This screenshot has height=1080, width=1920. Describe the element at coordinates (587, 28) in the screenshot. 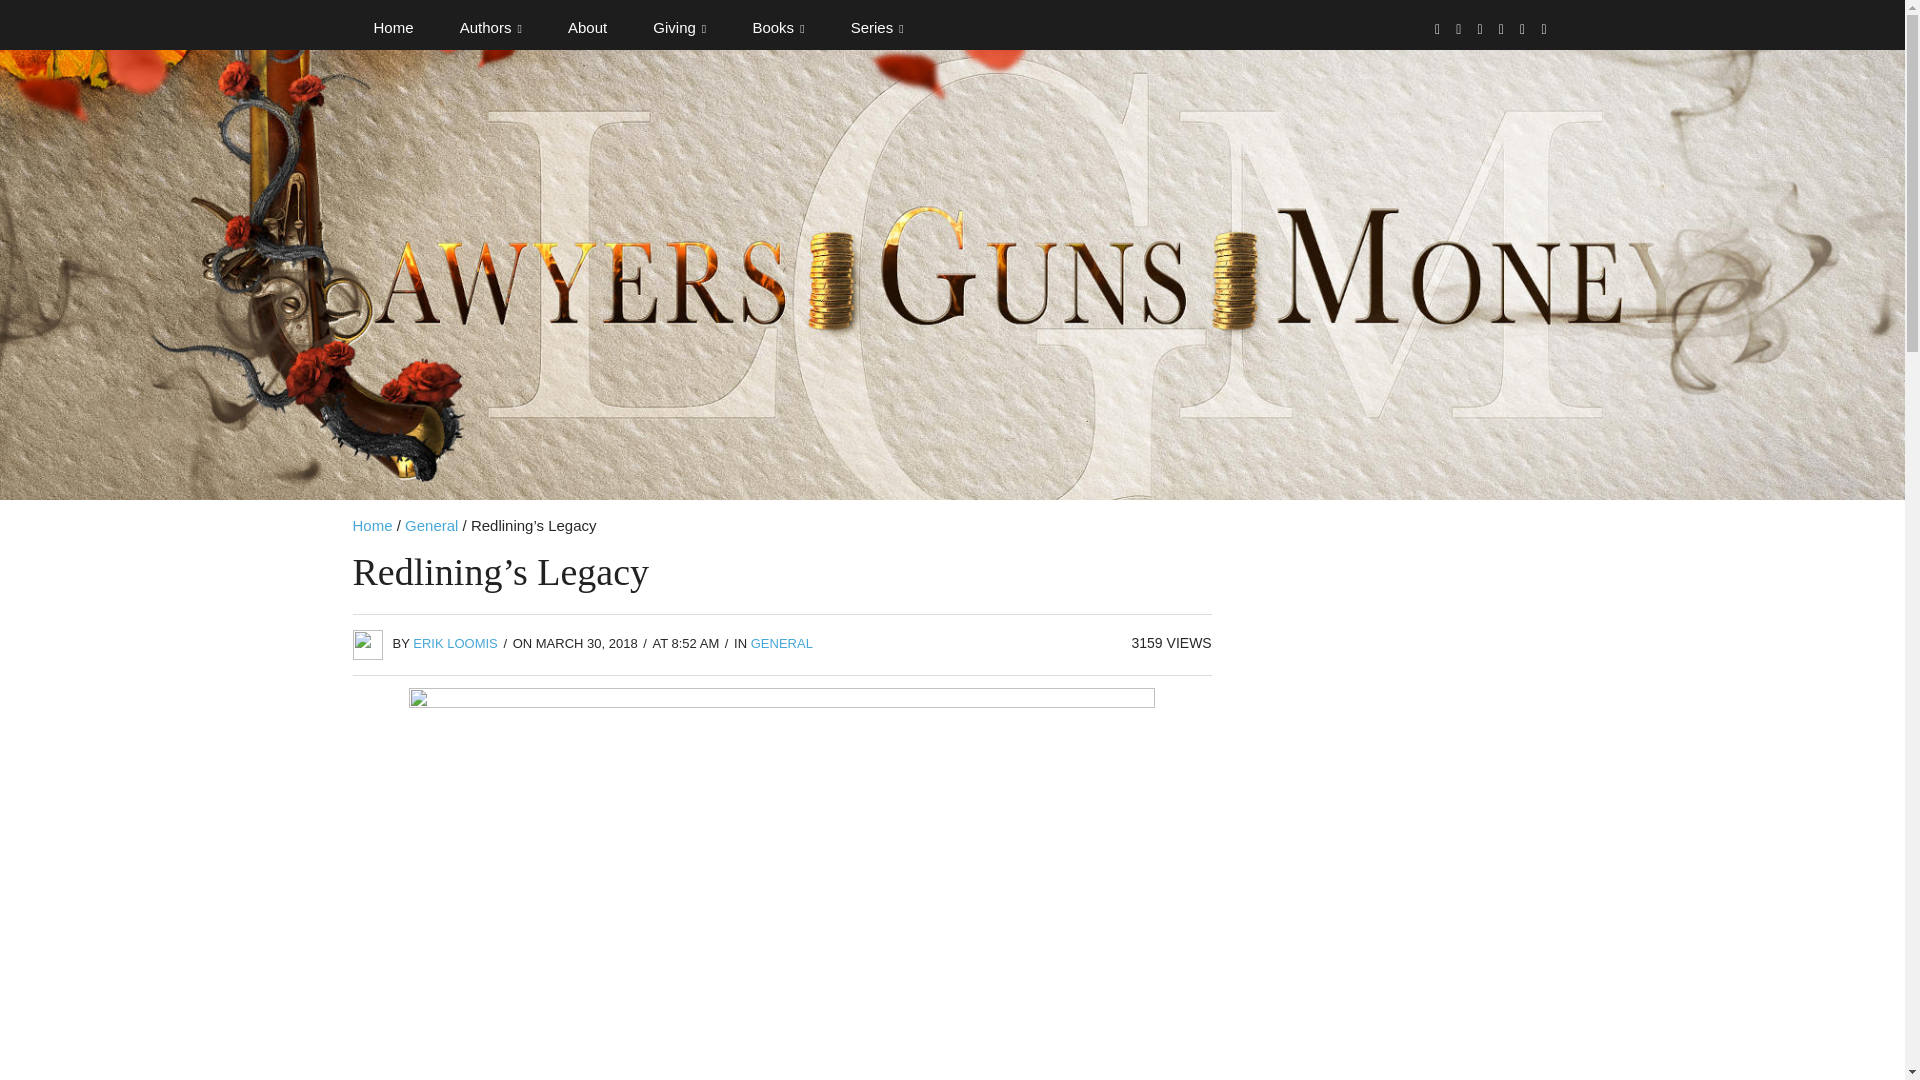

I see `About` at that location.